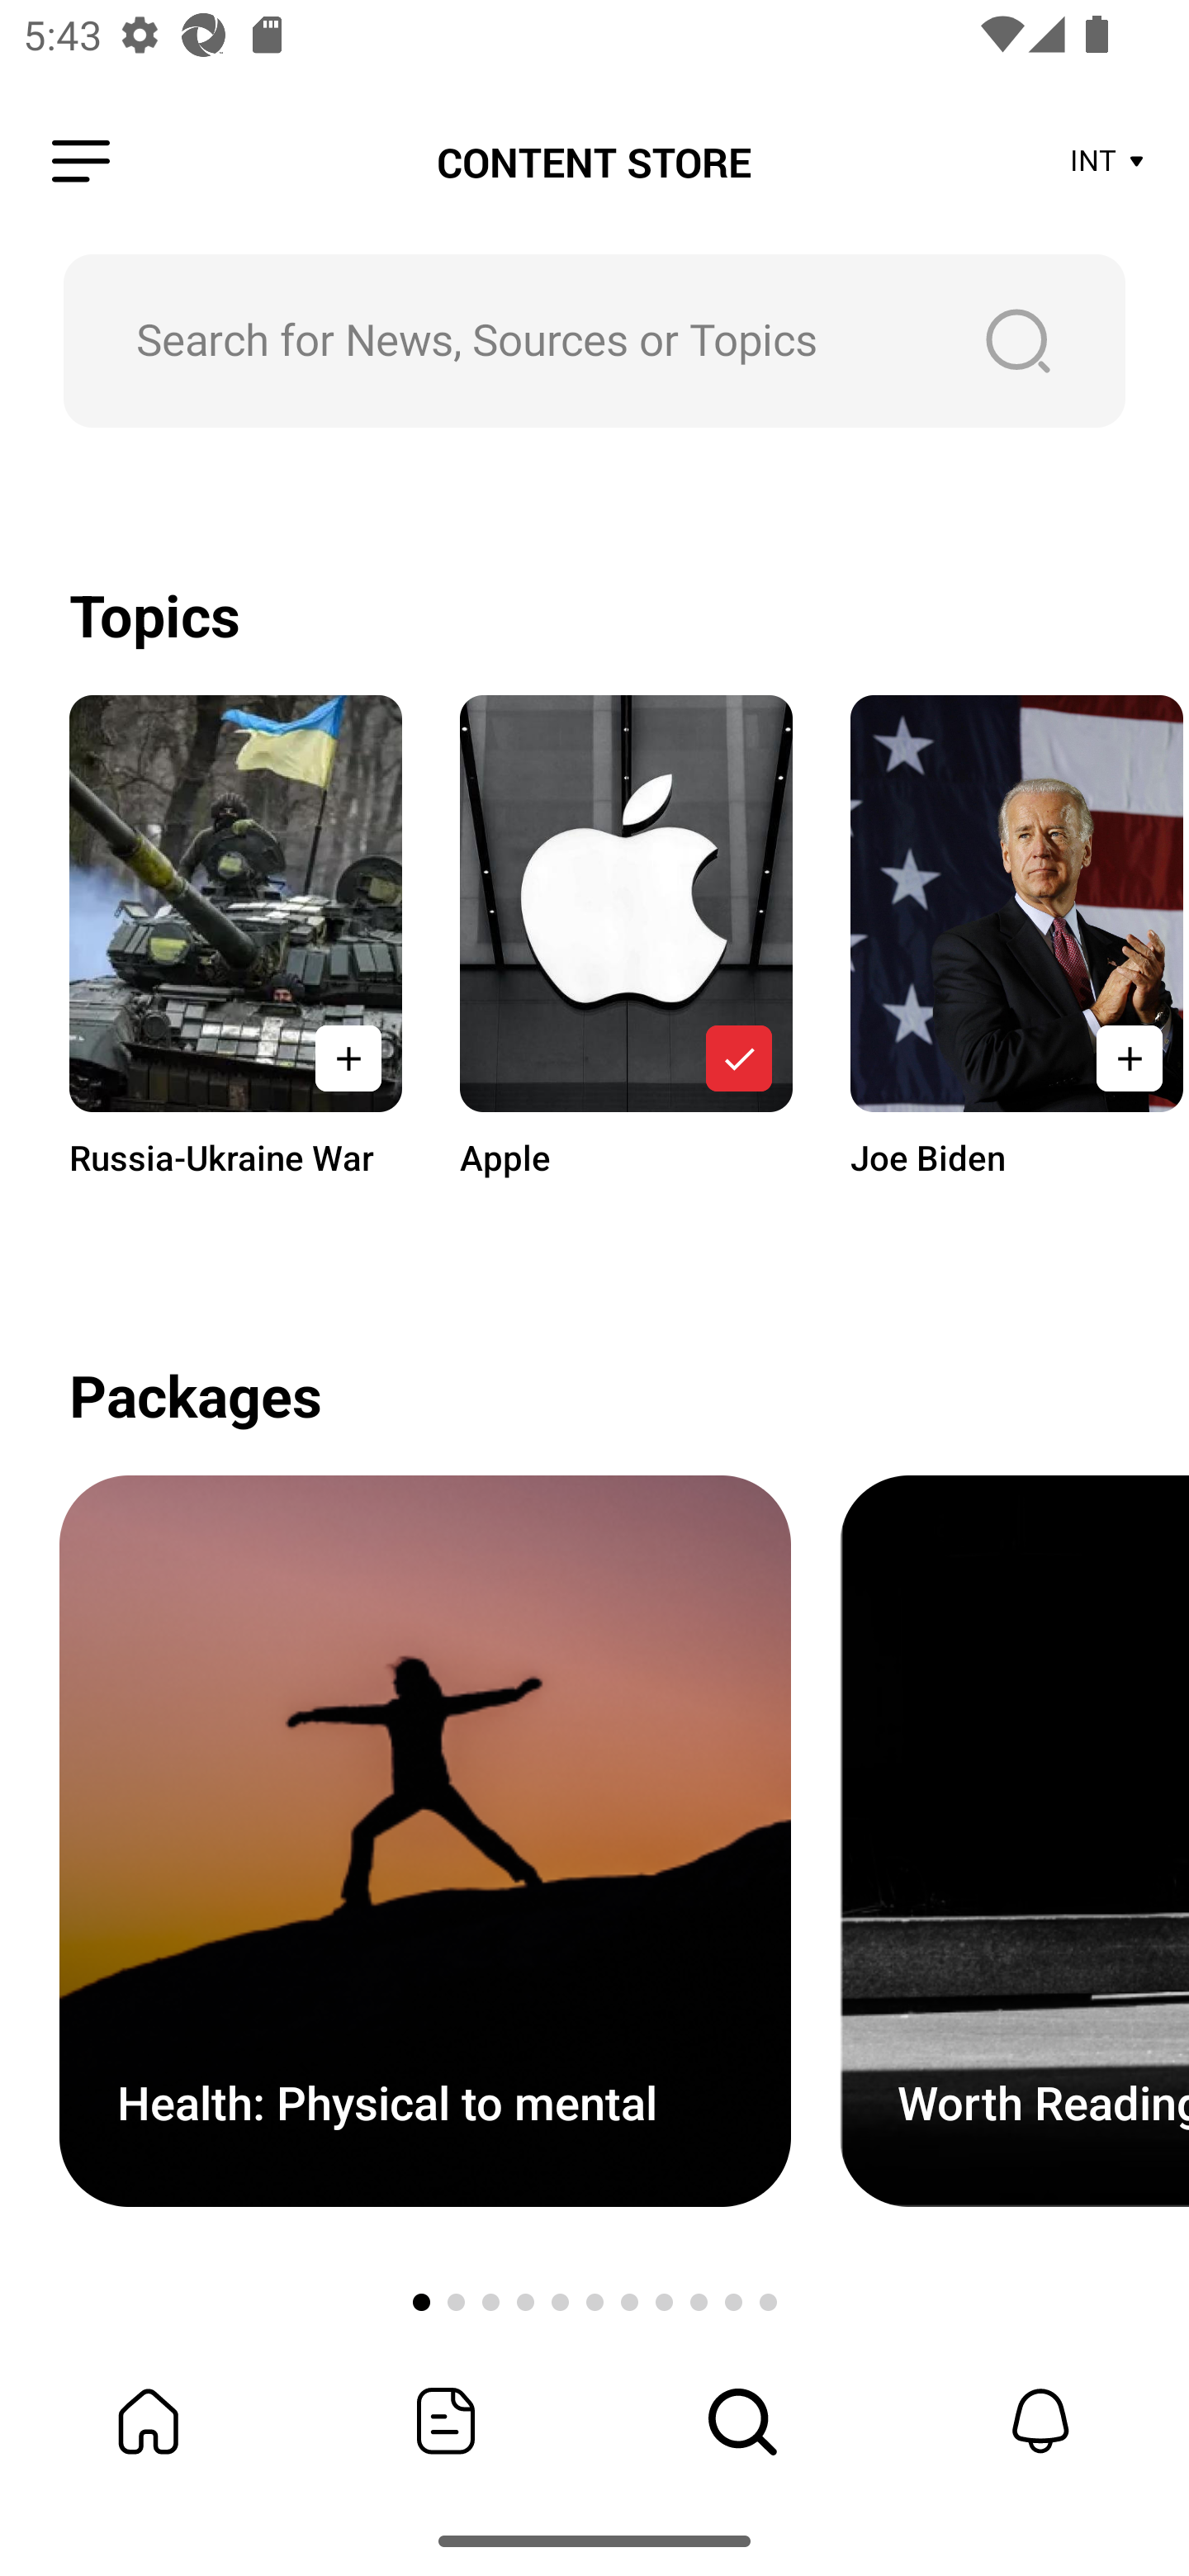 The height and width of the screenshot is (2576, 1189). What do you see at coordinates (1040, 2421) in the screenshot?
I see `Notifications` at bounding box center [1040, 2421].